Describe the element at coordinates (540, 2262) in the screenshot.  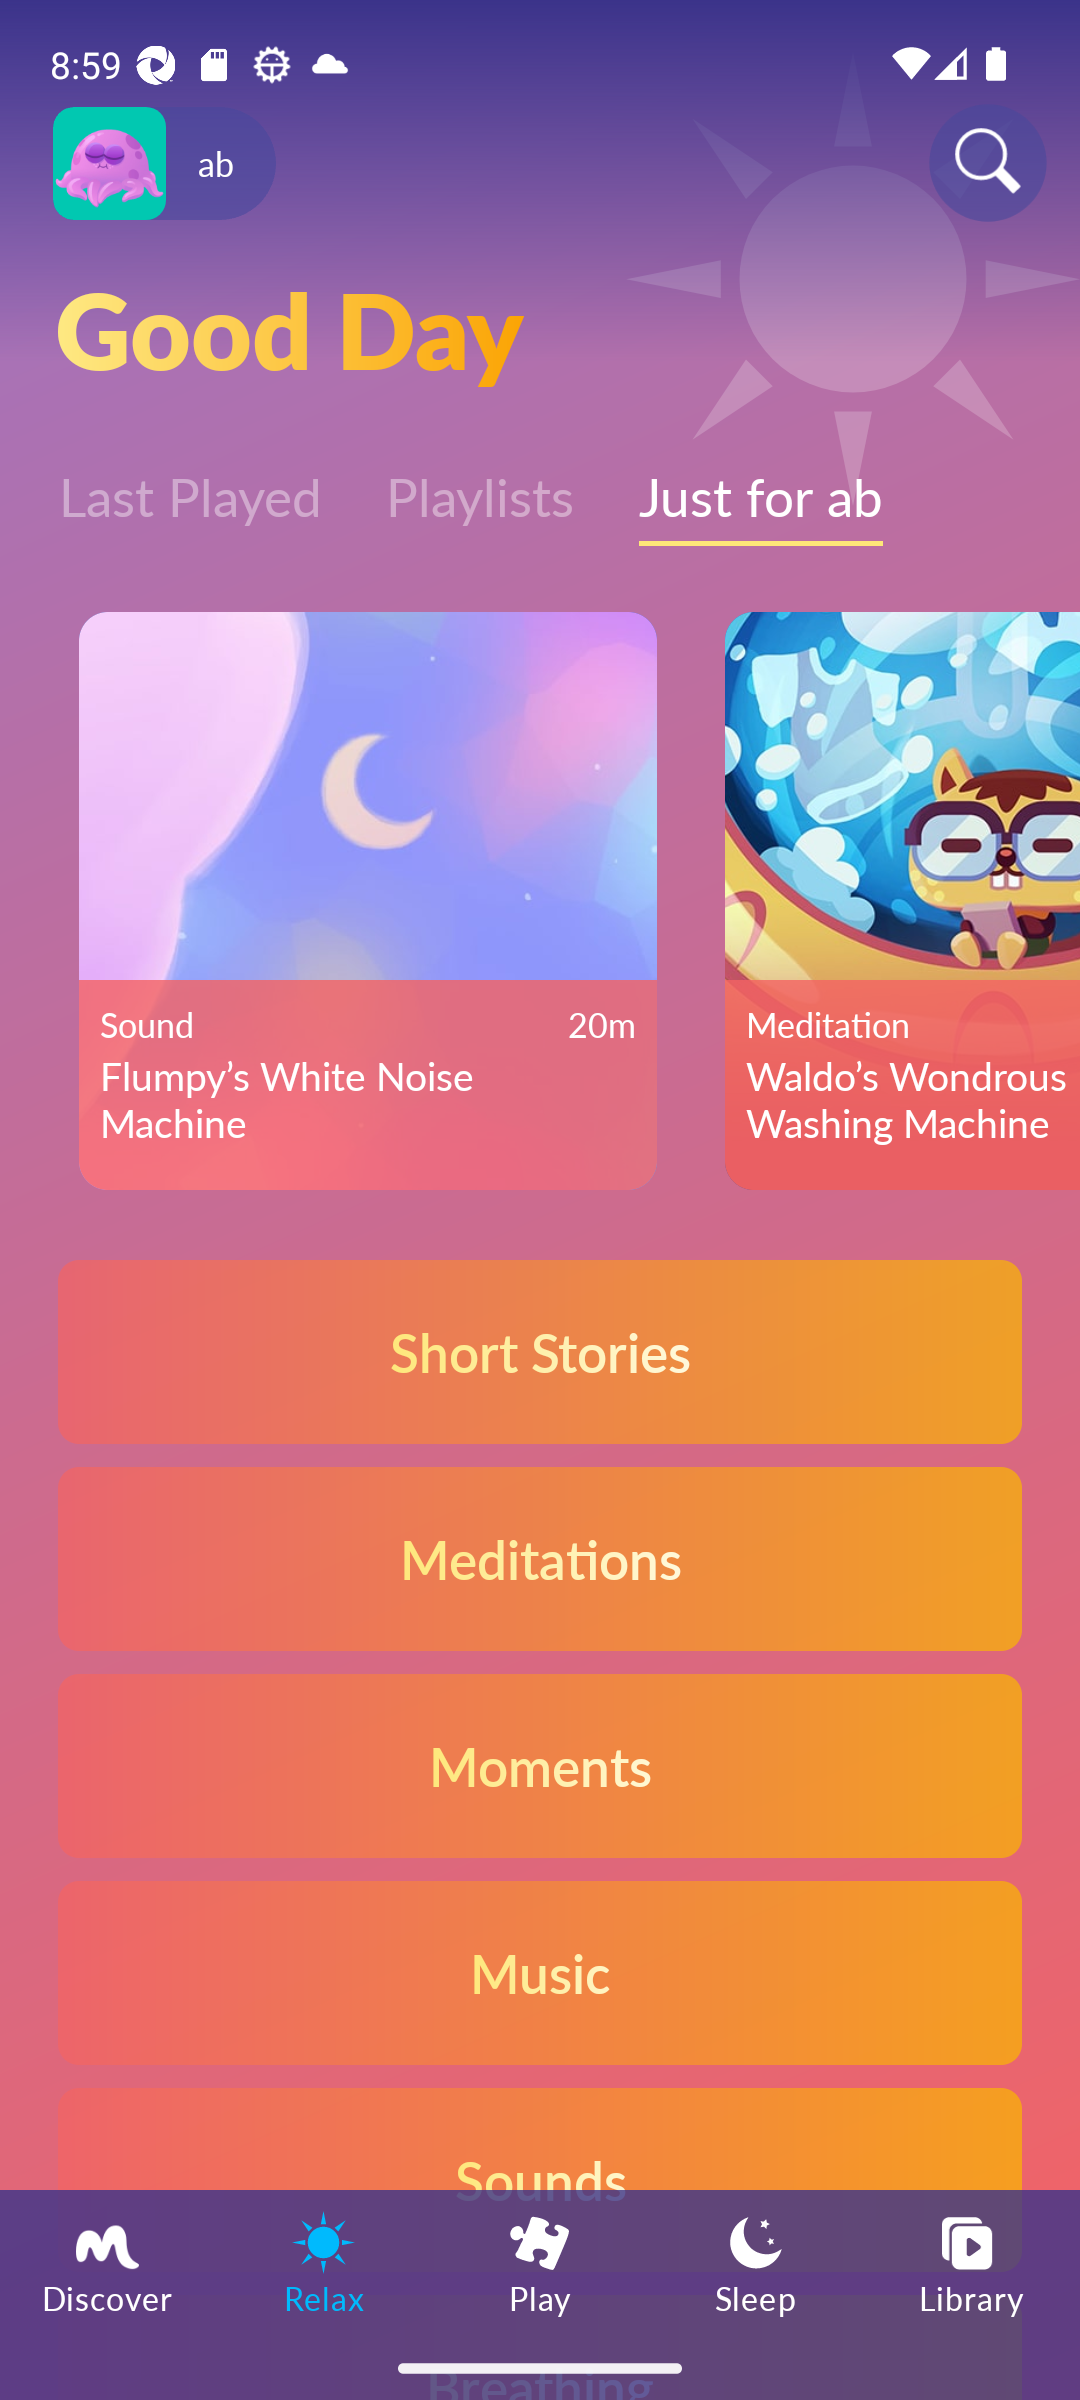
I see `Play` at that location.